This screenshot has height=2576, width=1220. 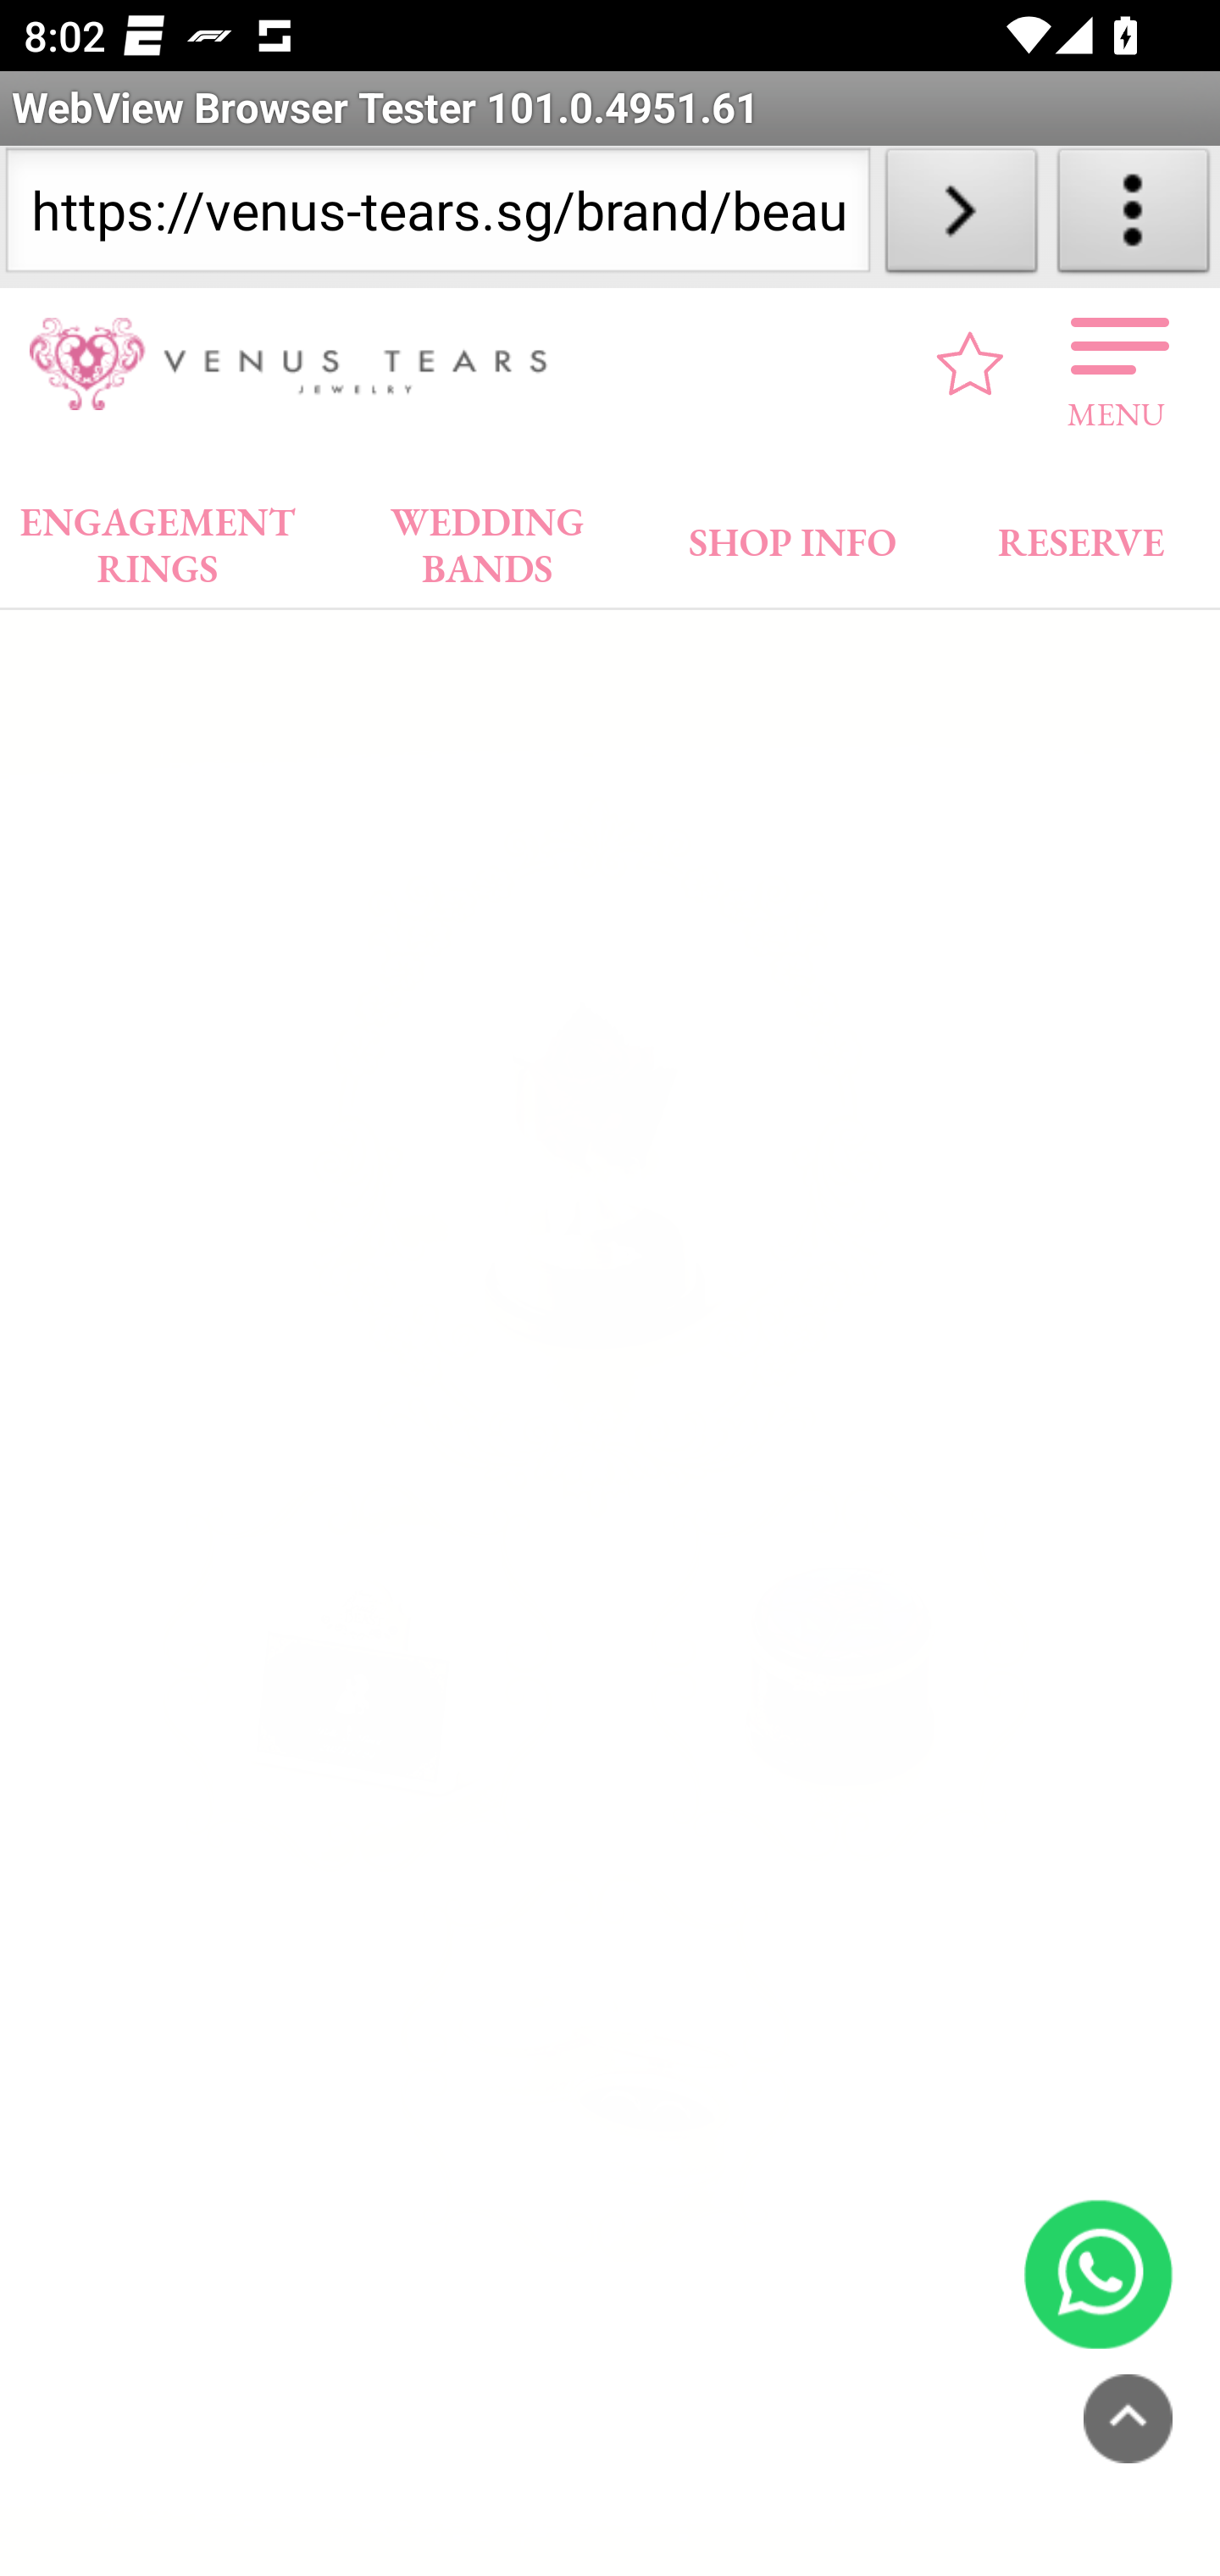 What do you see at coordinates (1134, 217) in the screenshot?
I see `About WebView` at bounding box center [1134, 217].